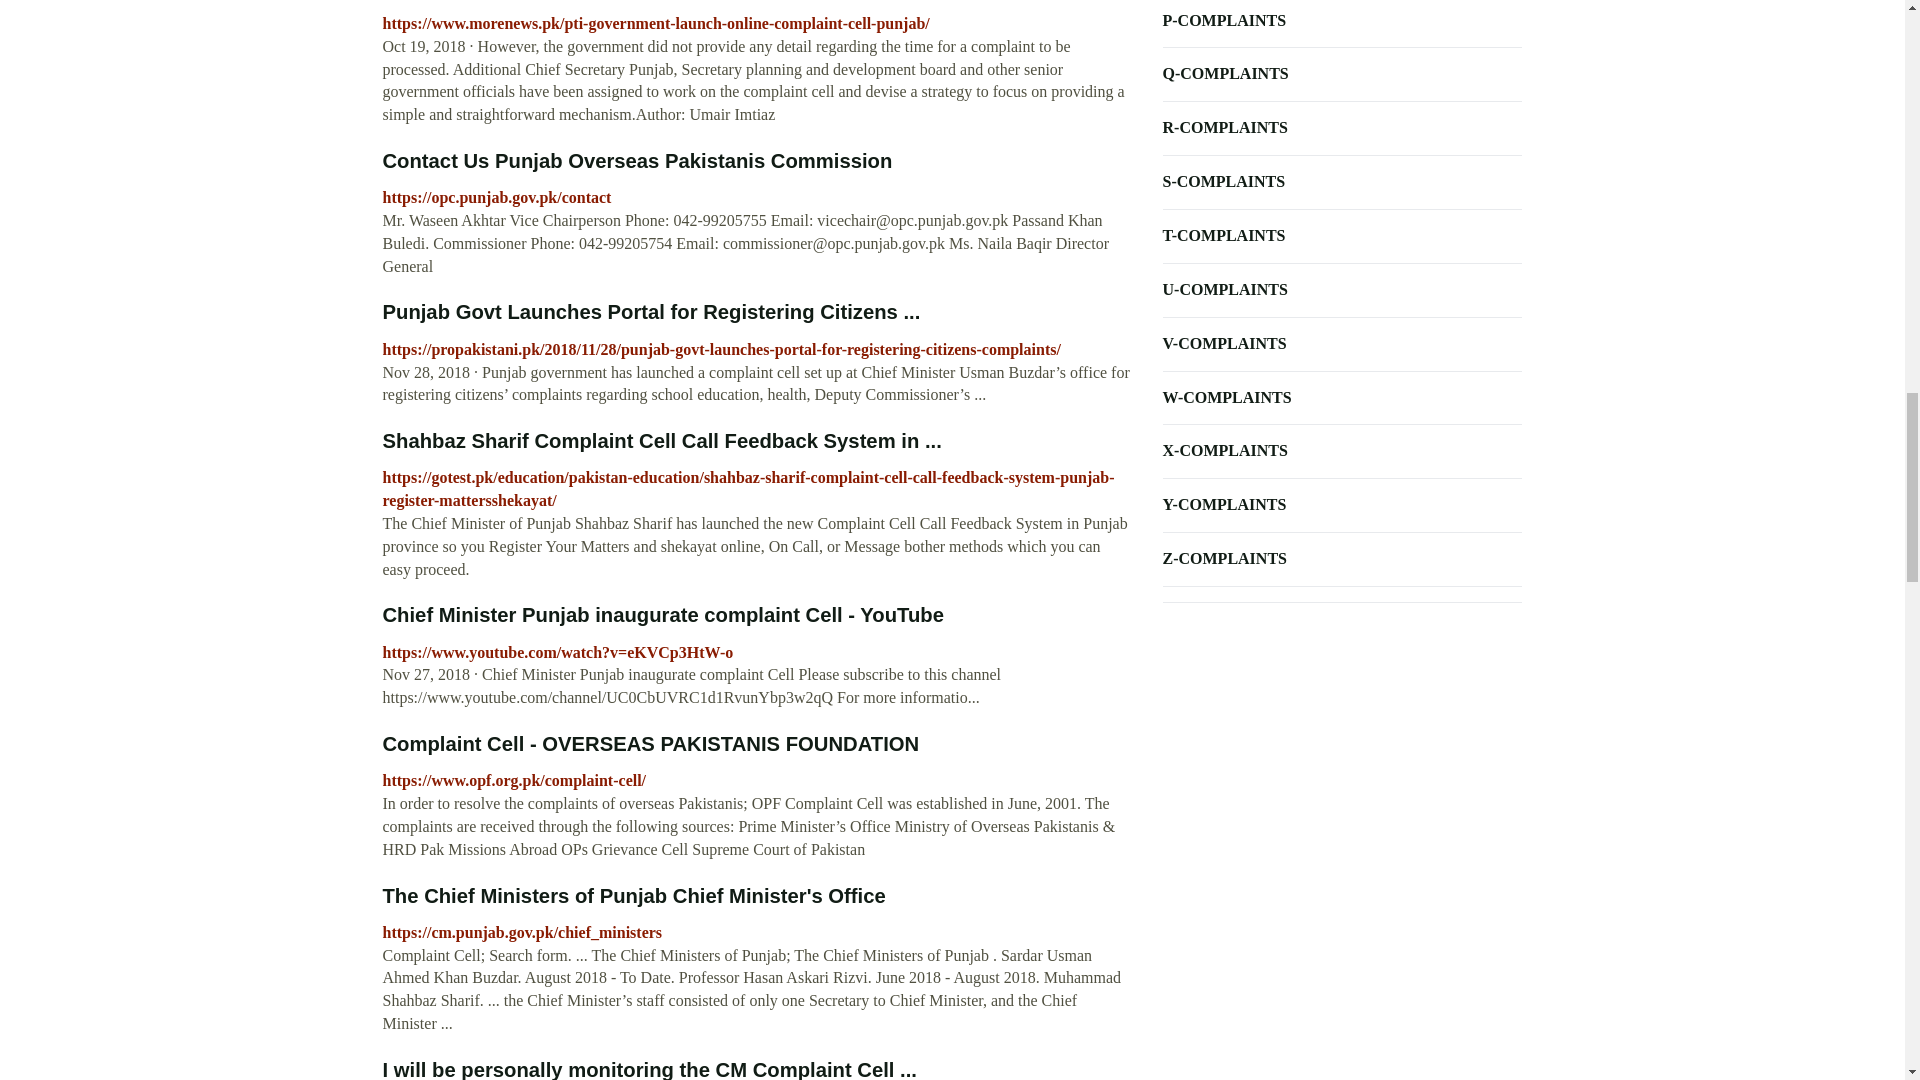 The width and height of the screenshot is (1920, 1080). What do you see at coordinates (634, 895) in the screenshot?
I see `The Chief Ministers of Punjab Chief Minister's Office` at bounding box center [634, 895].